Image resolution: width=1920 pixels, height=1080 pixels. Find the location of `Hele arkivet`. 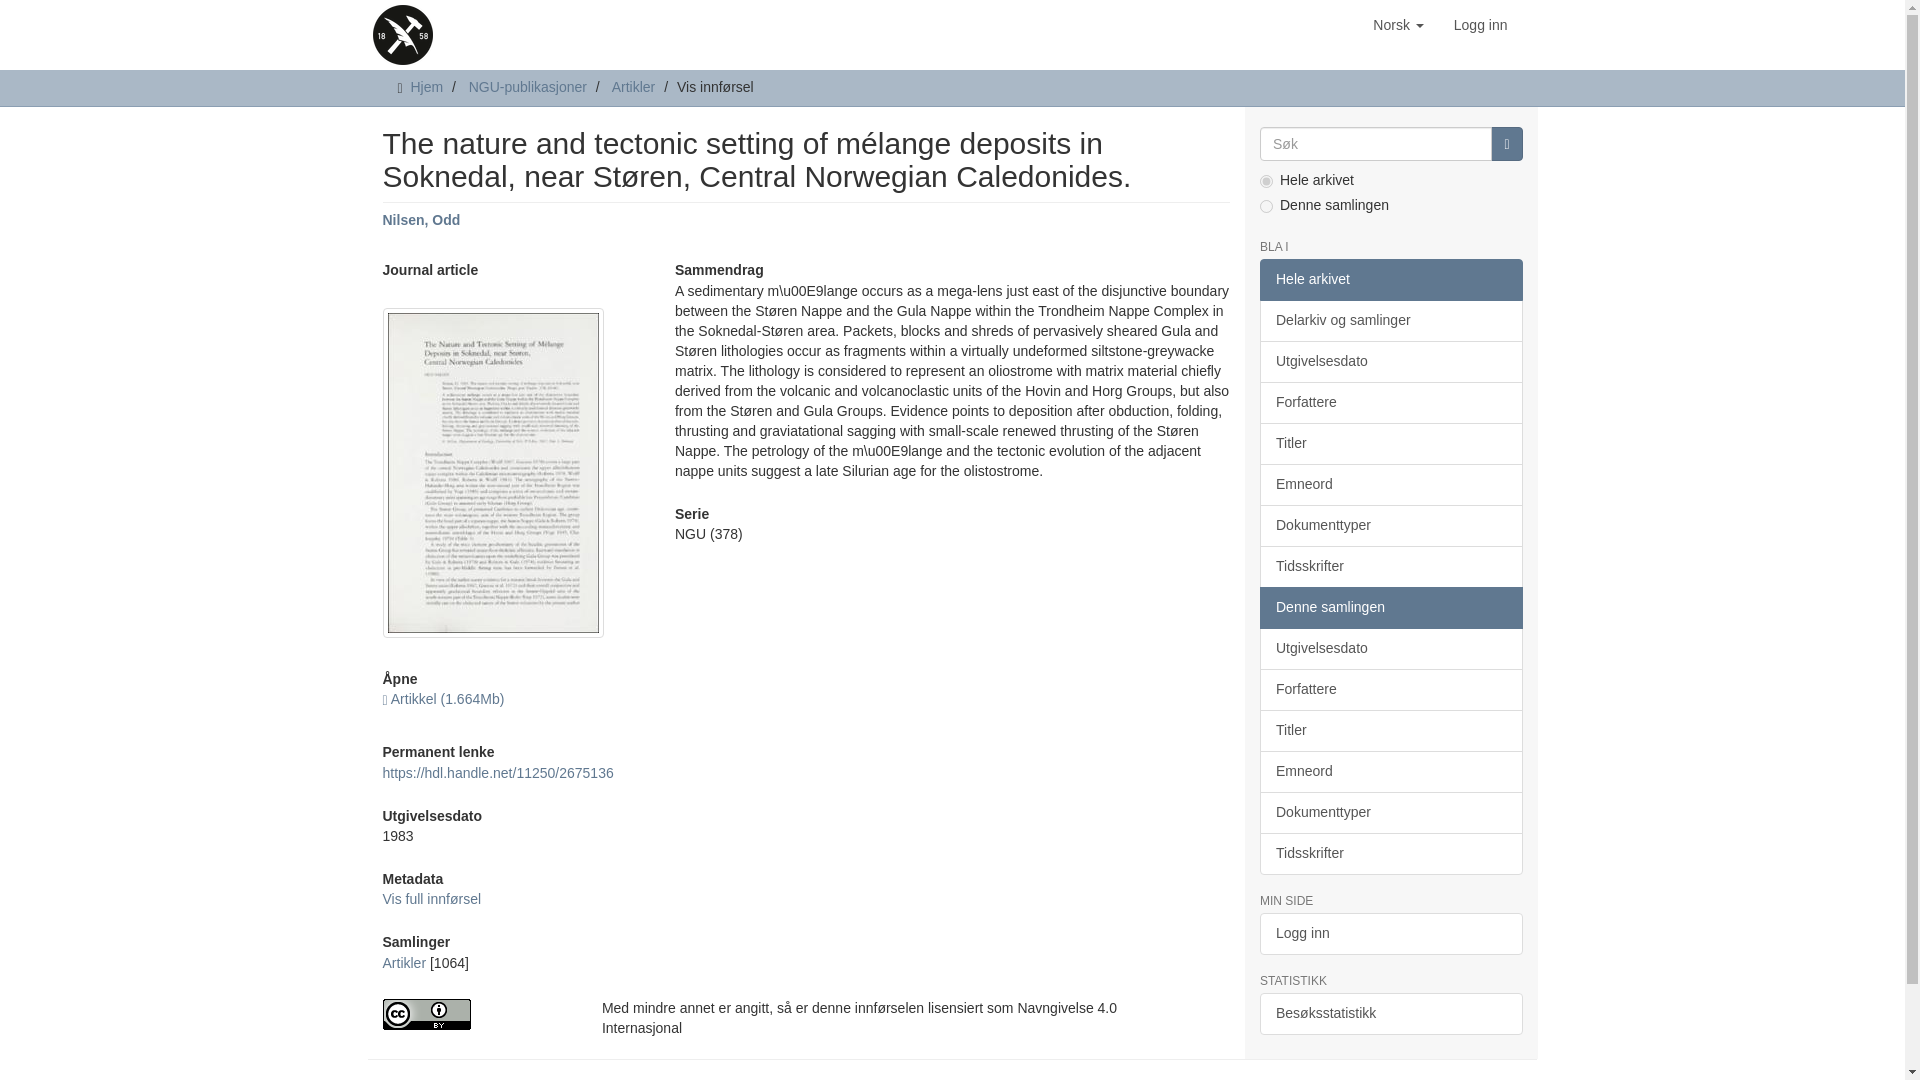

Hele arkivet is located at coordinates (1390, 280).